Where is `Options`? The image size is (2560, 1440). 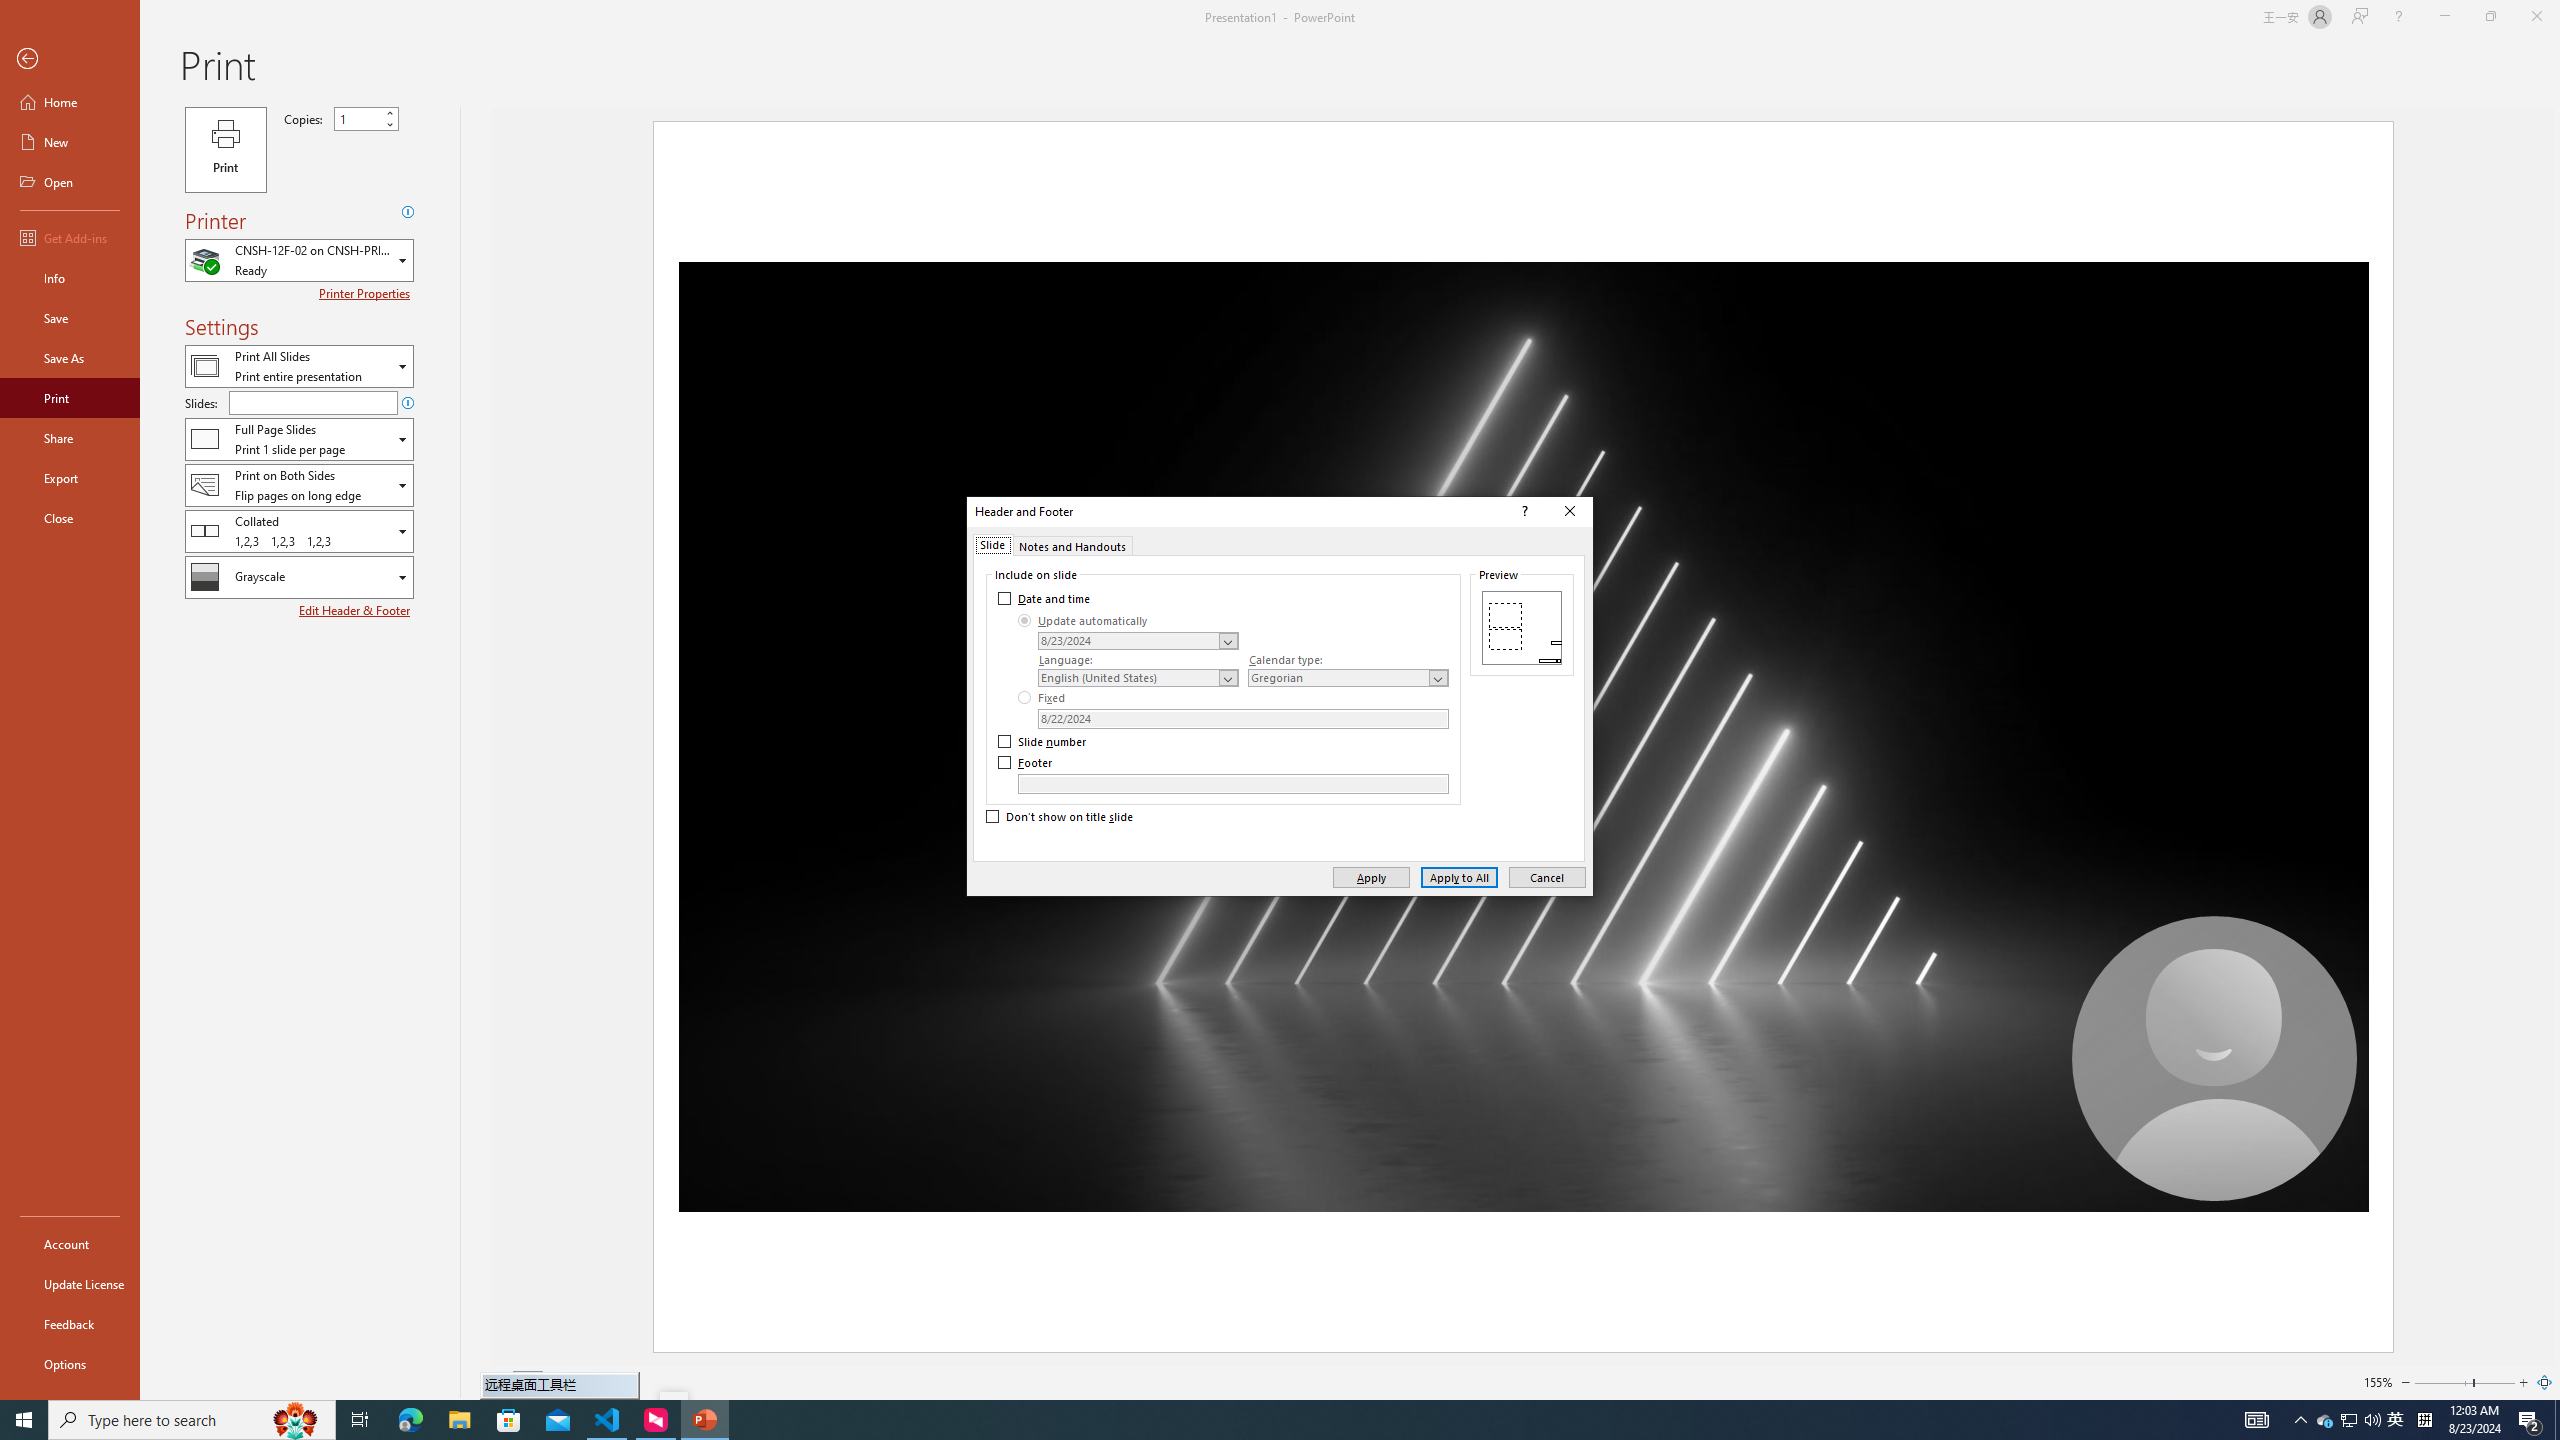
Options is located at coordinates (70, 1363).